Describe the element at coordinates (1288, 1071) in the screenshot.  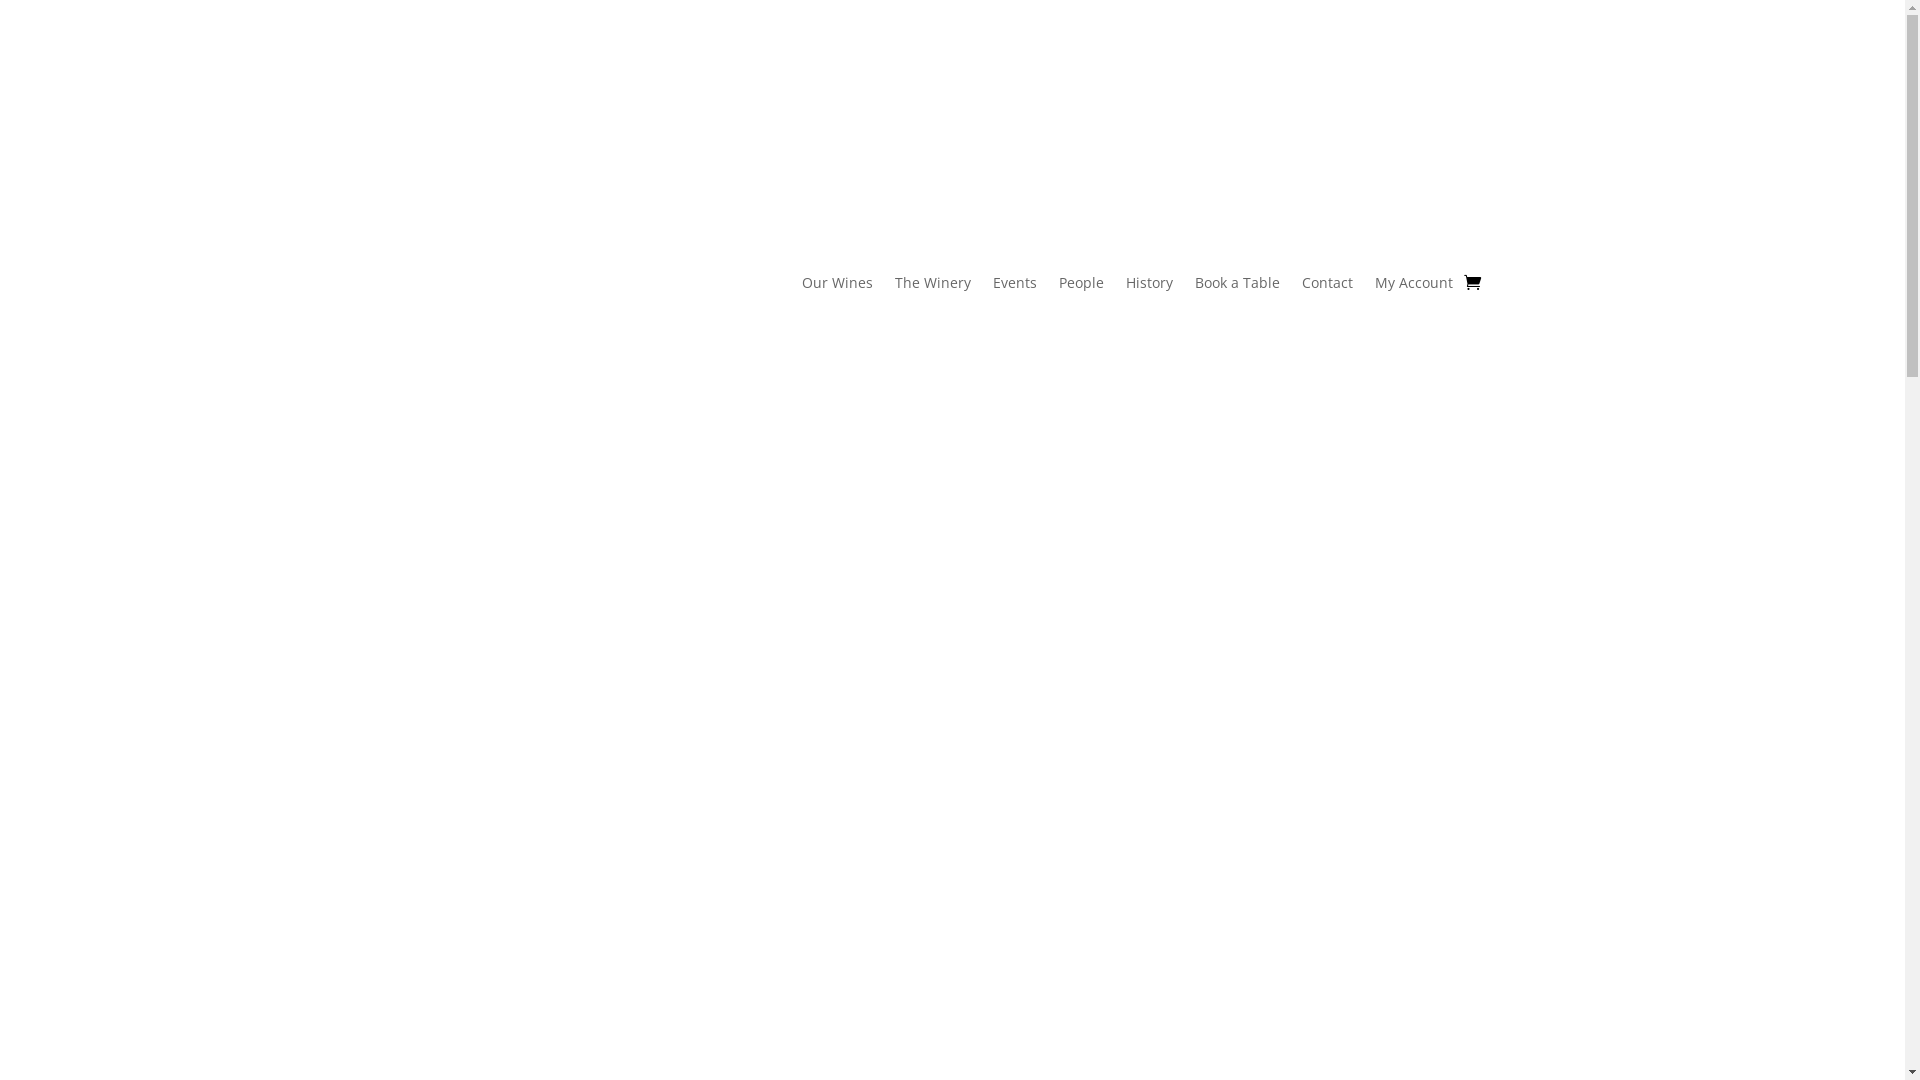
I see `Murchison Wines` at that location.